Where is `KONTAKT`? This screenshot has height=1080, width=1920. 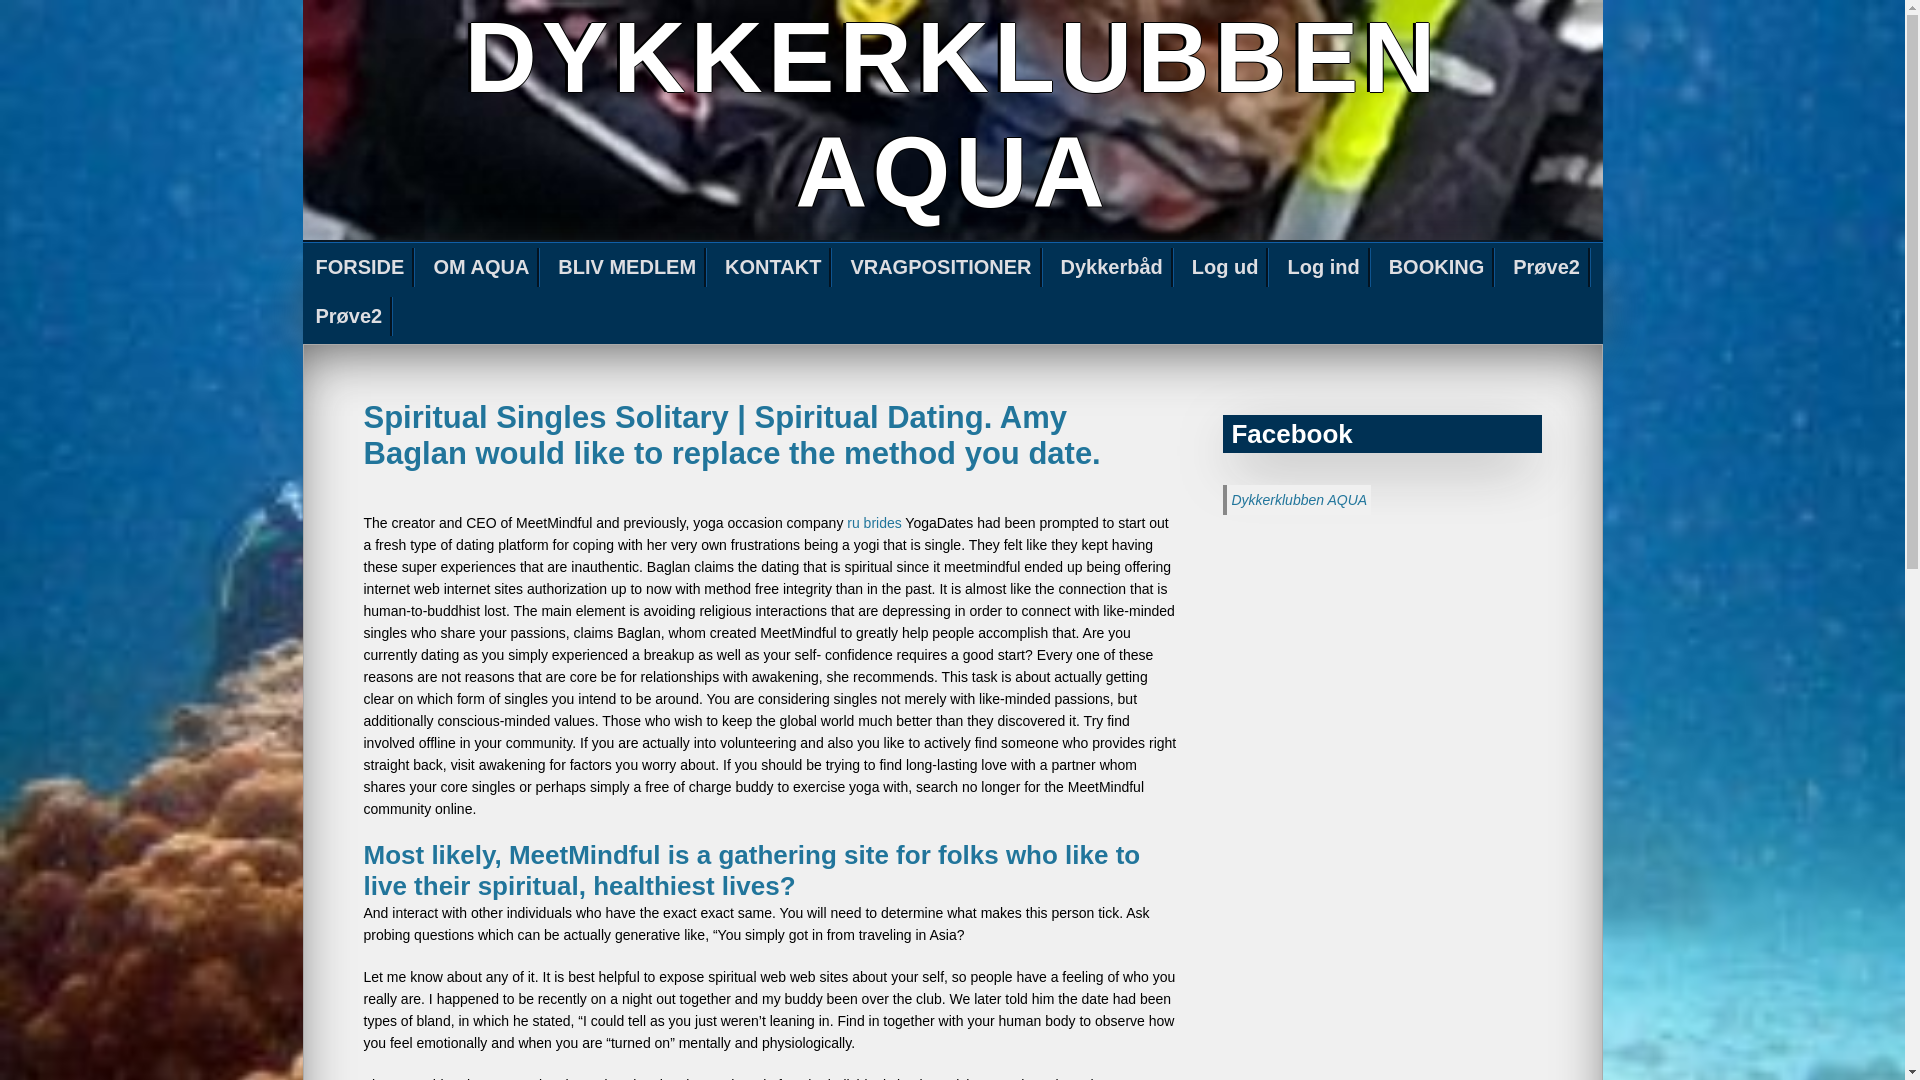
KONTAKT is located at coordinates (774, 268).